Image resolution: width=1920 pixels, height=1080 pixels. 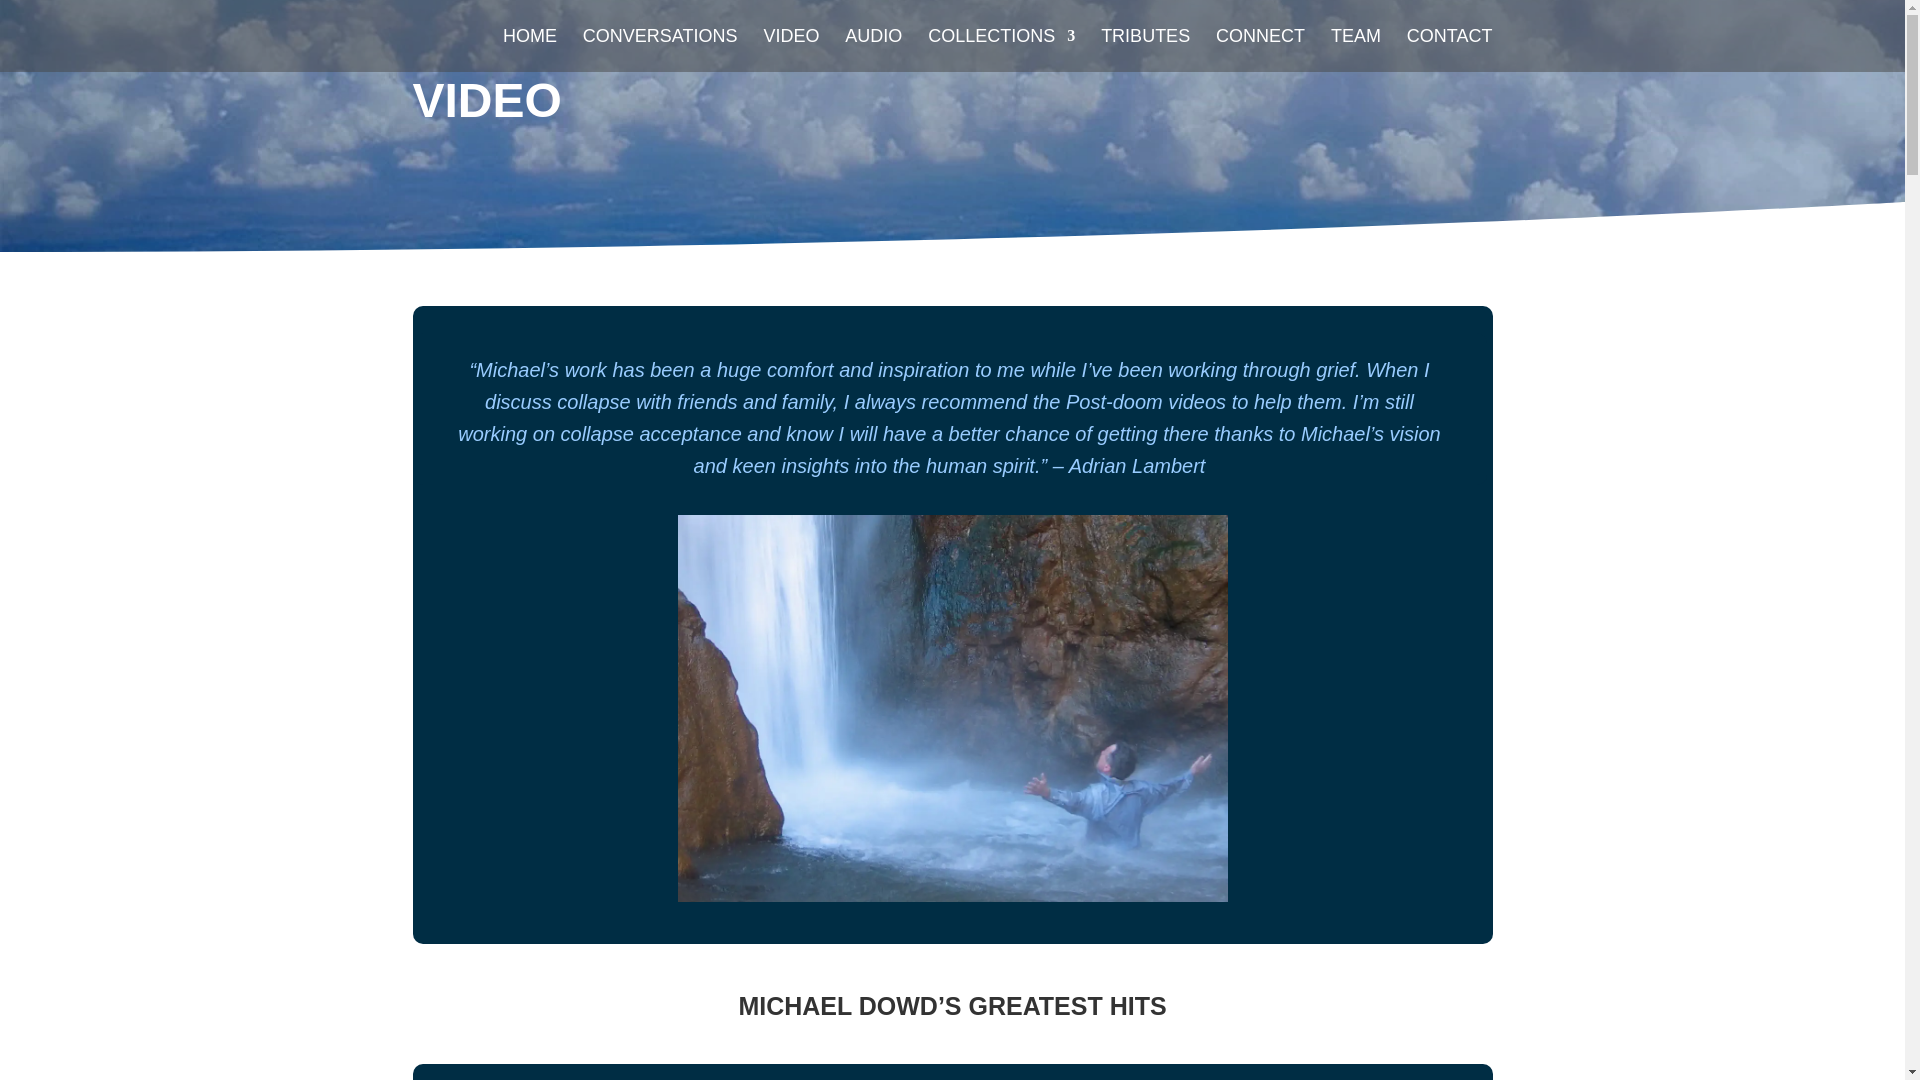 I want to click on COLLECTIONS, so click(x=1001, y=50).